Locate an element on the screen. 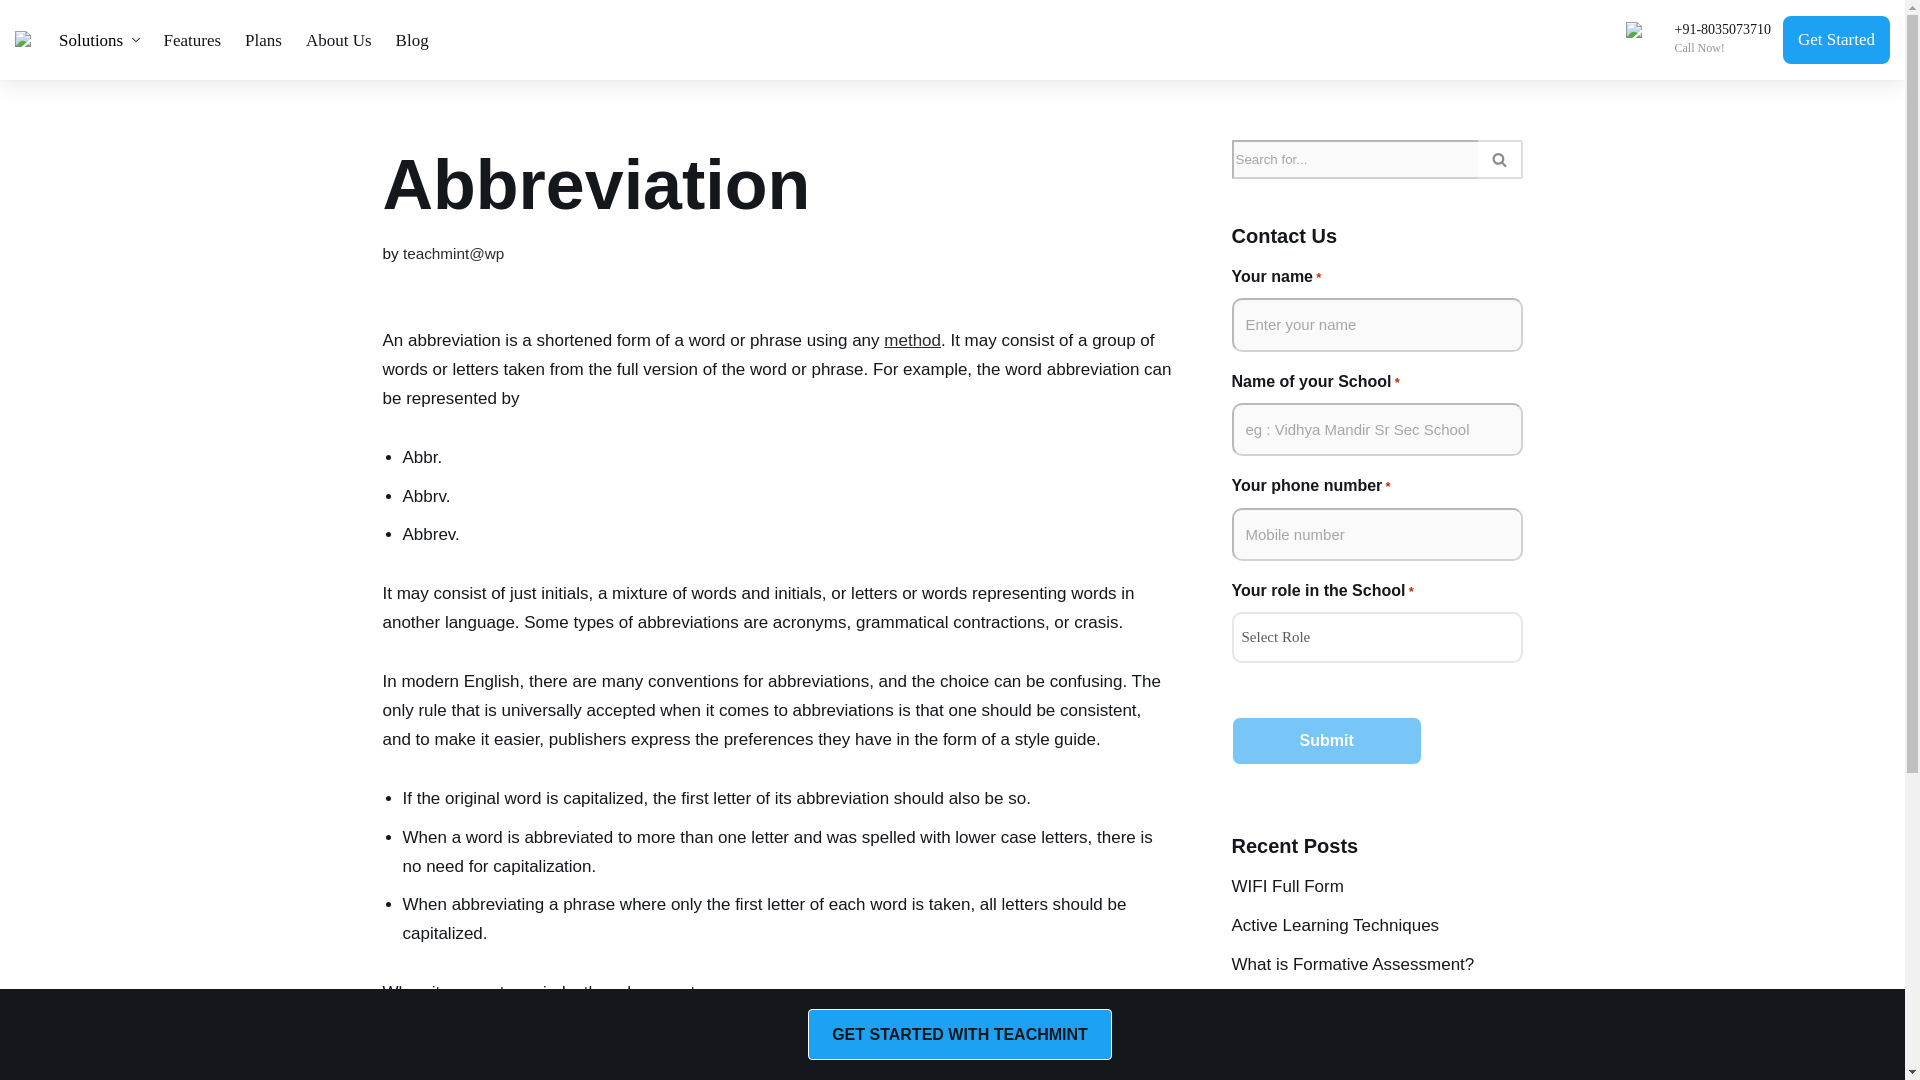 The height and width of the screenshot is (1080, 1920). Skip to content is located at coordinates (15, 42).